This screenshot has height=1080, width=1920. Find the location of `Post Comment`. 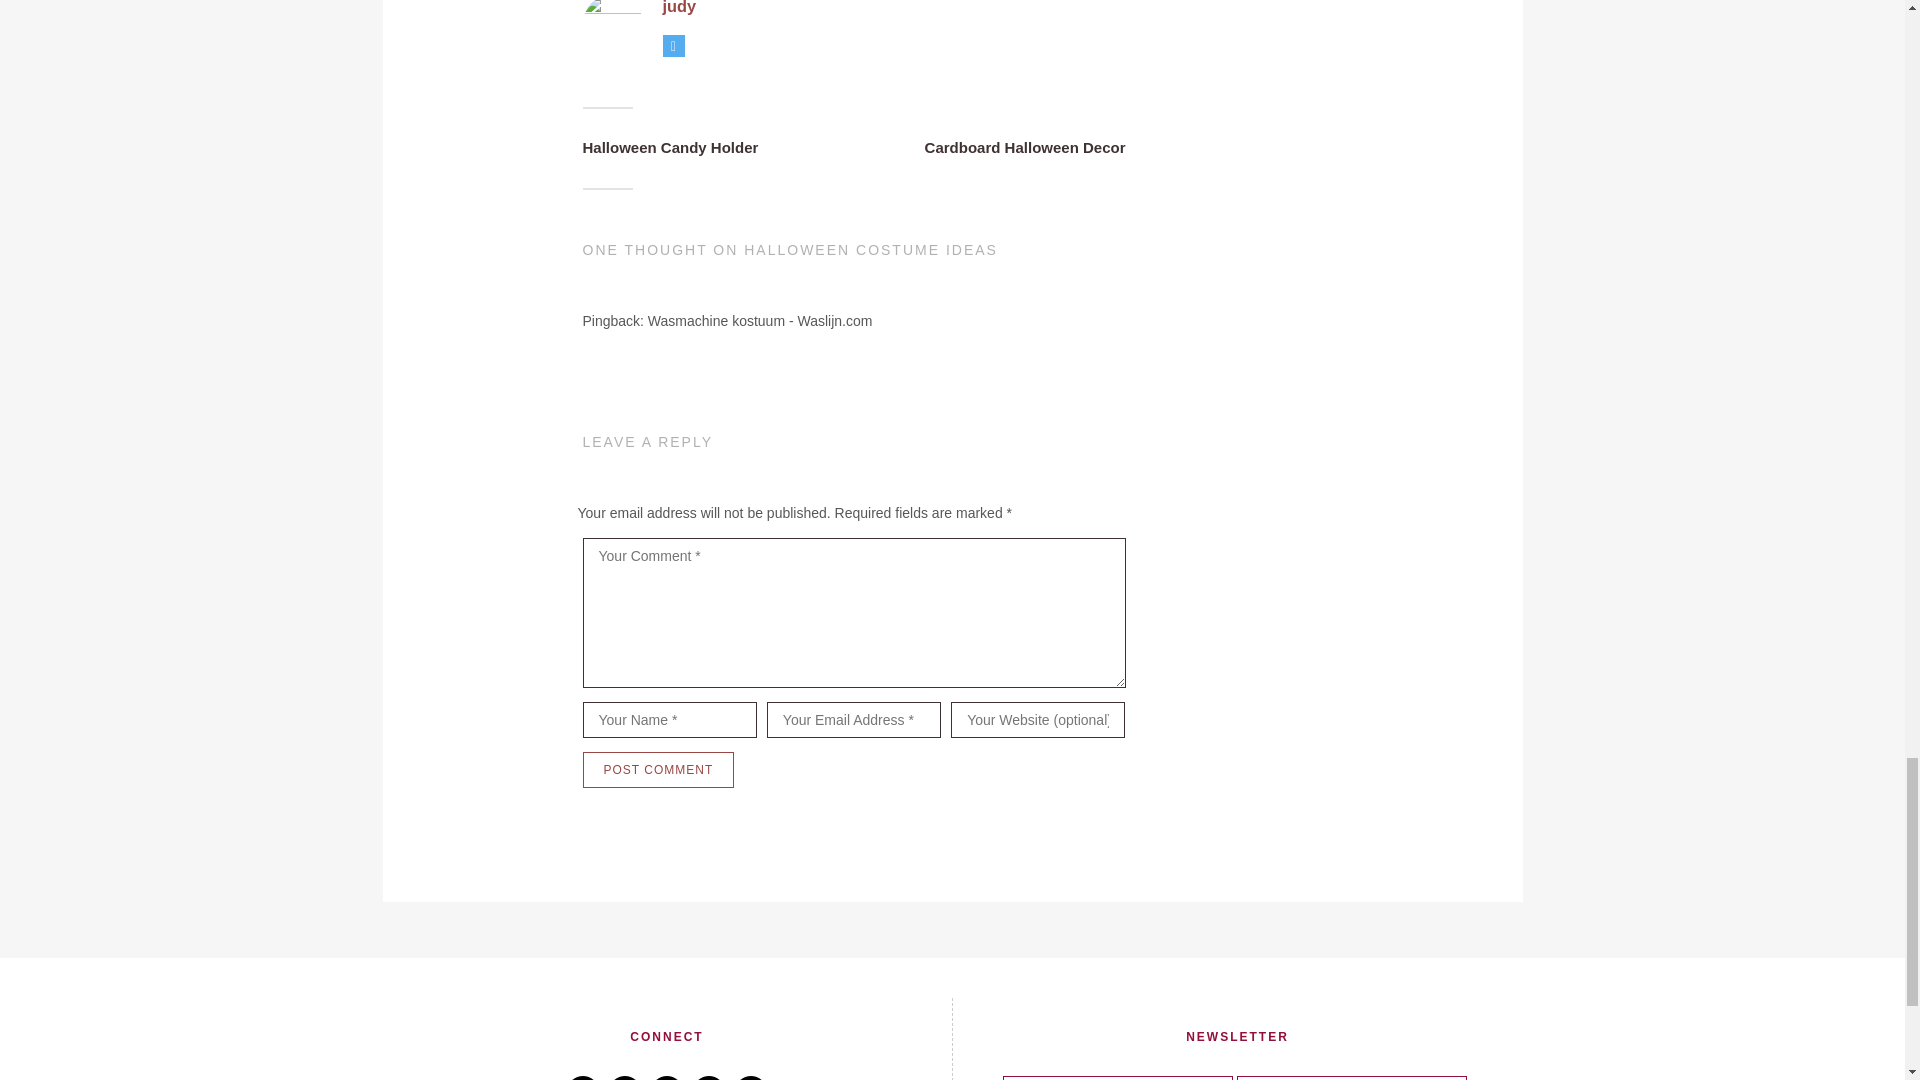

Post Comment is located at coordinates (657, 770).